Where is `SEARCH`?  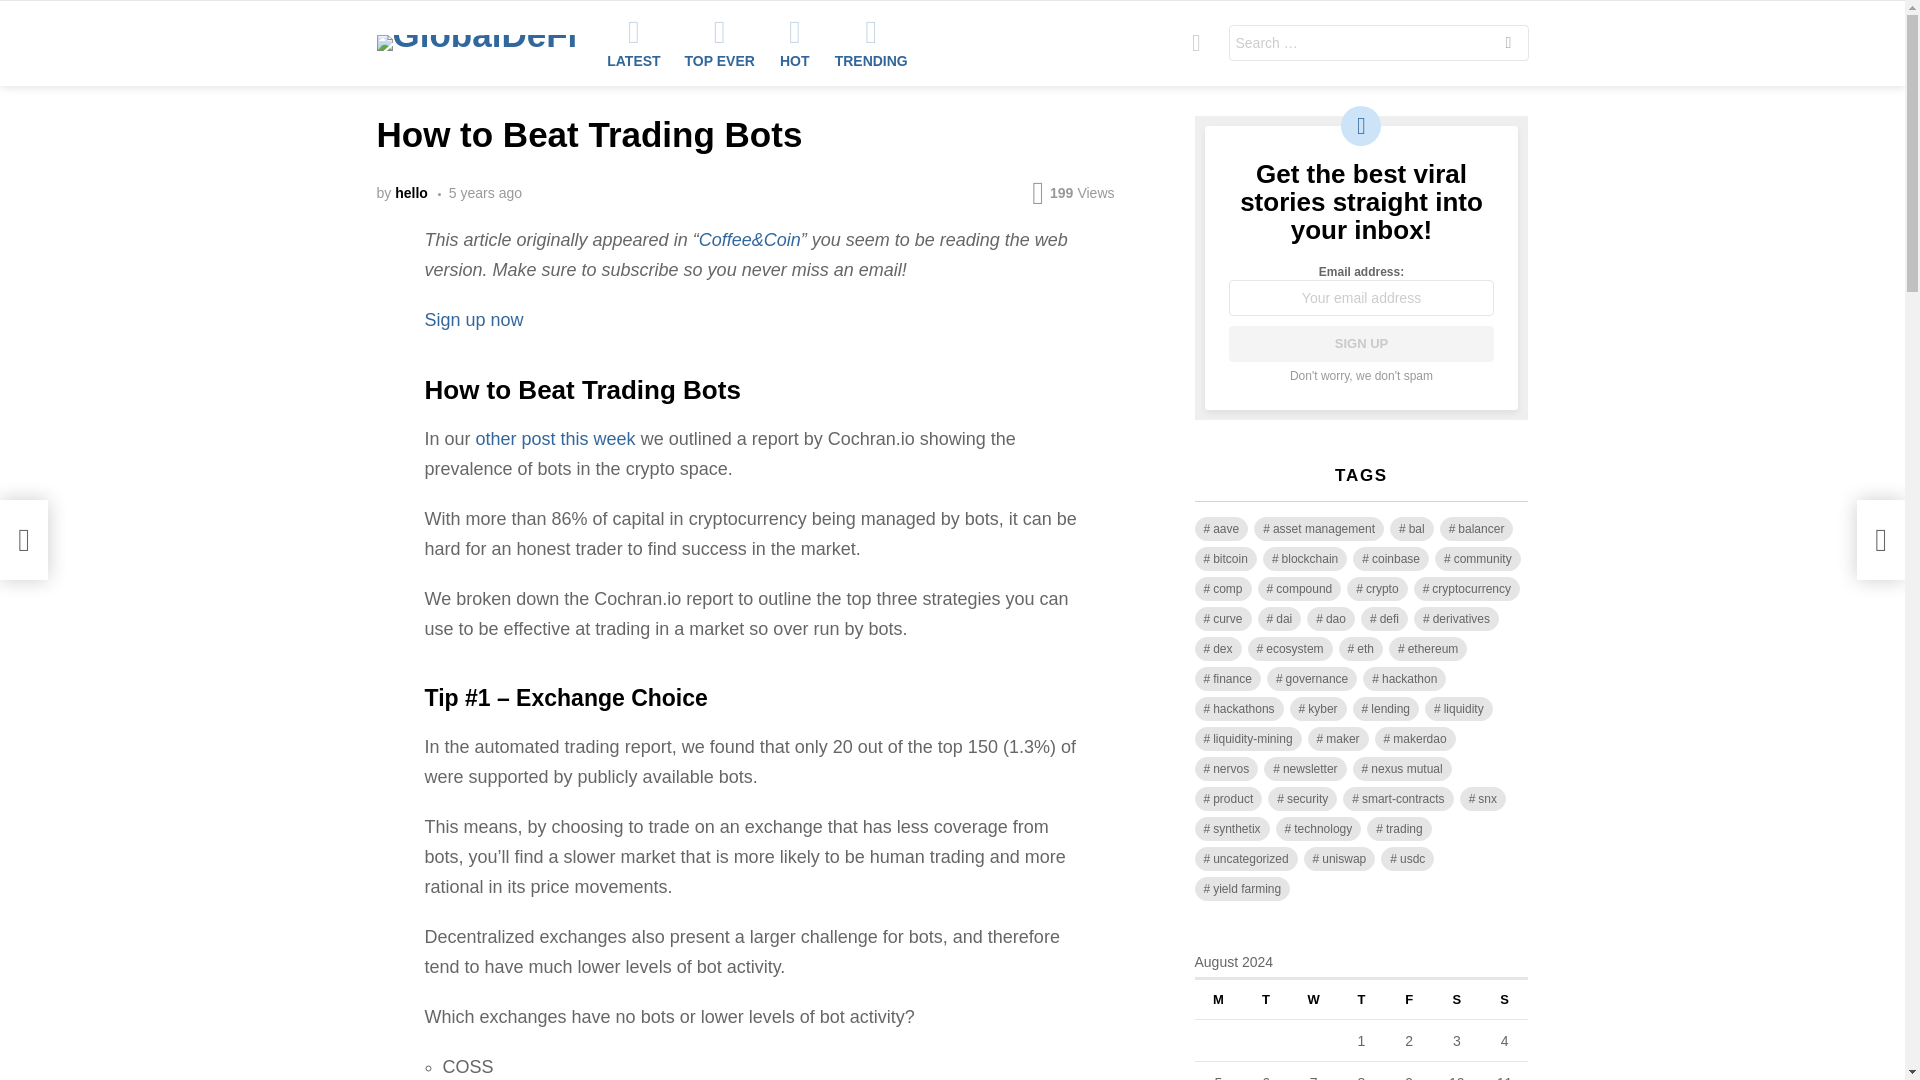
SEARCH is located at coordinates (1508, 44).